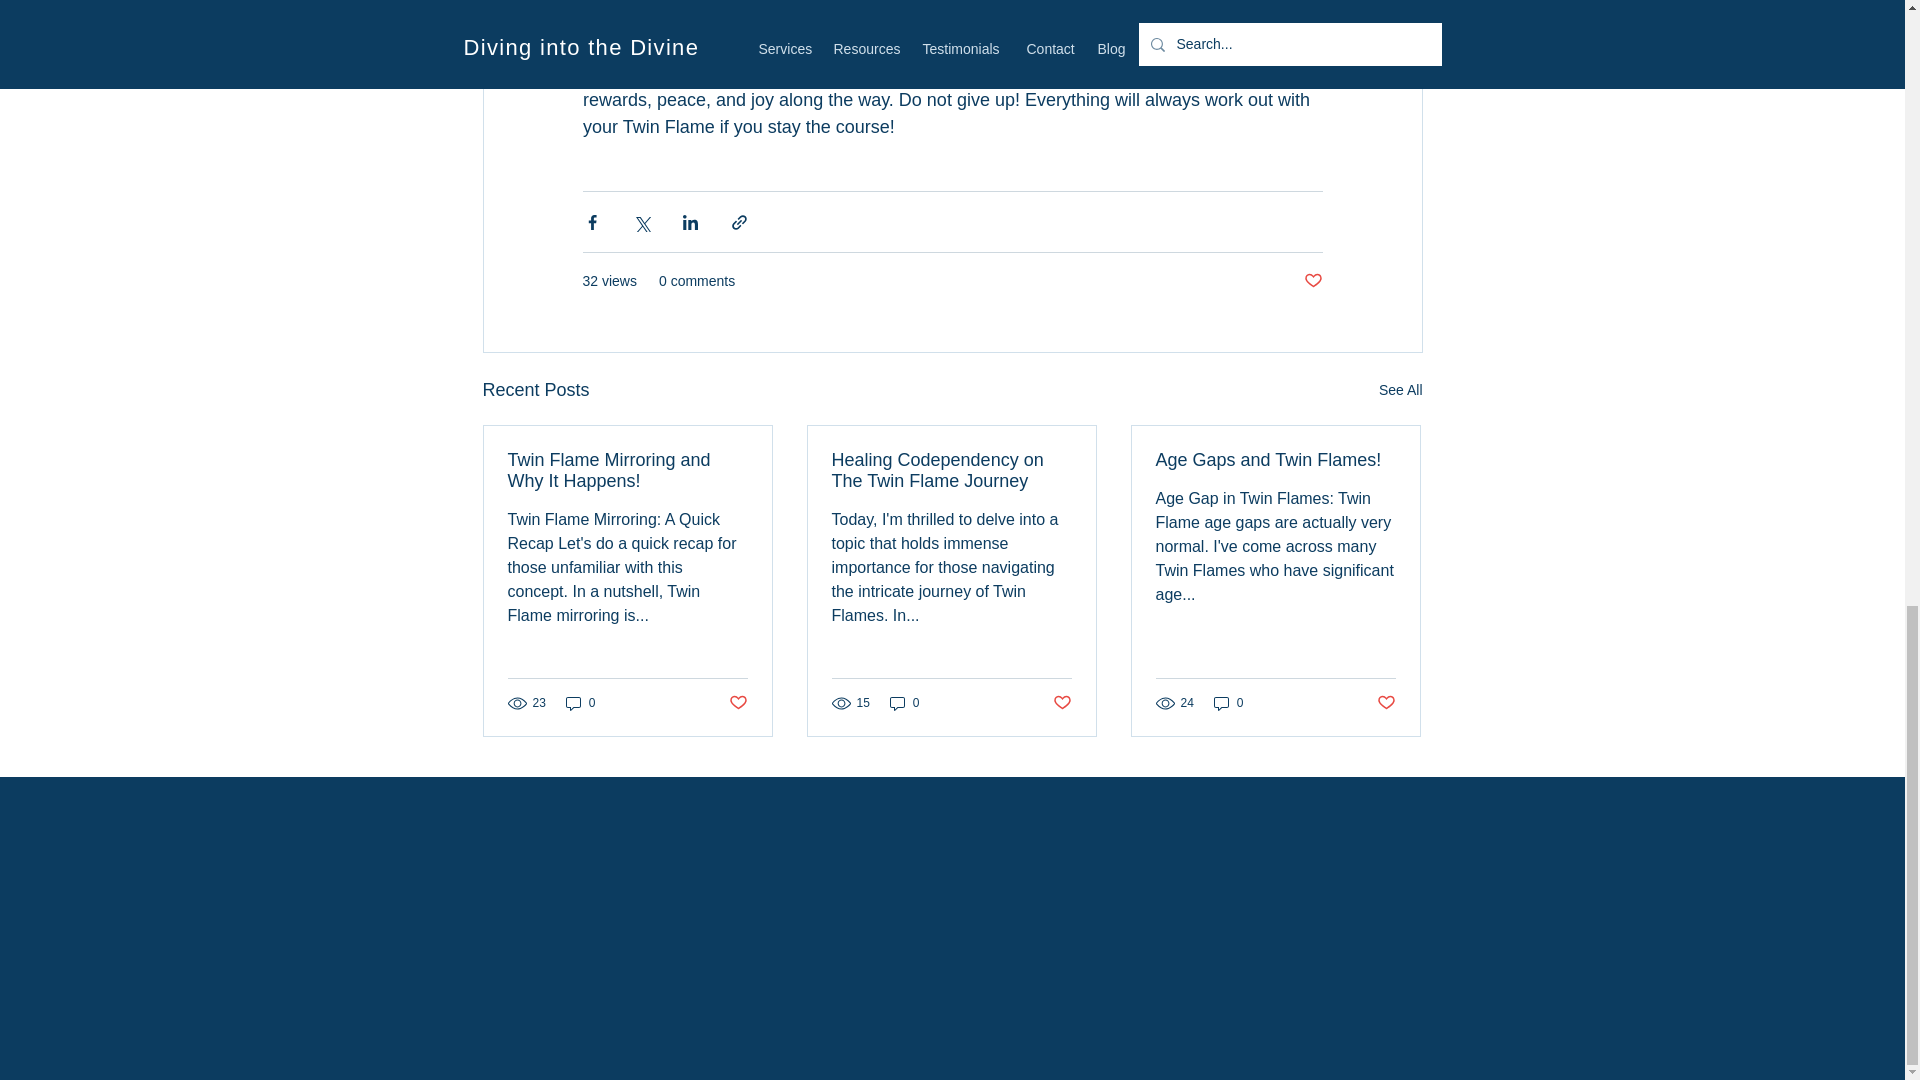 This screenshot has height=1080, width=1920. I want to click on Post not marked as liked, so click(1062, 702).